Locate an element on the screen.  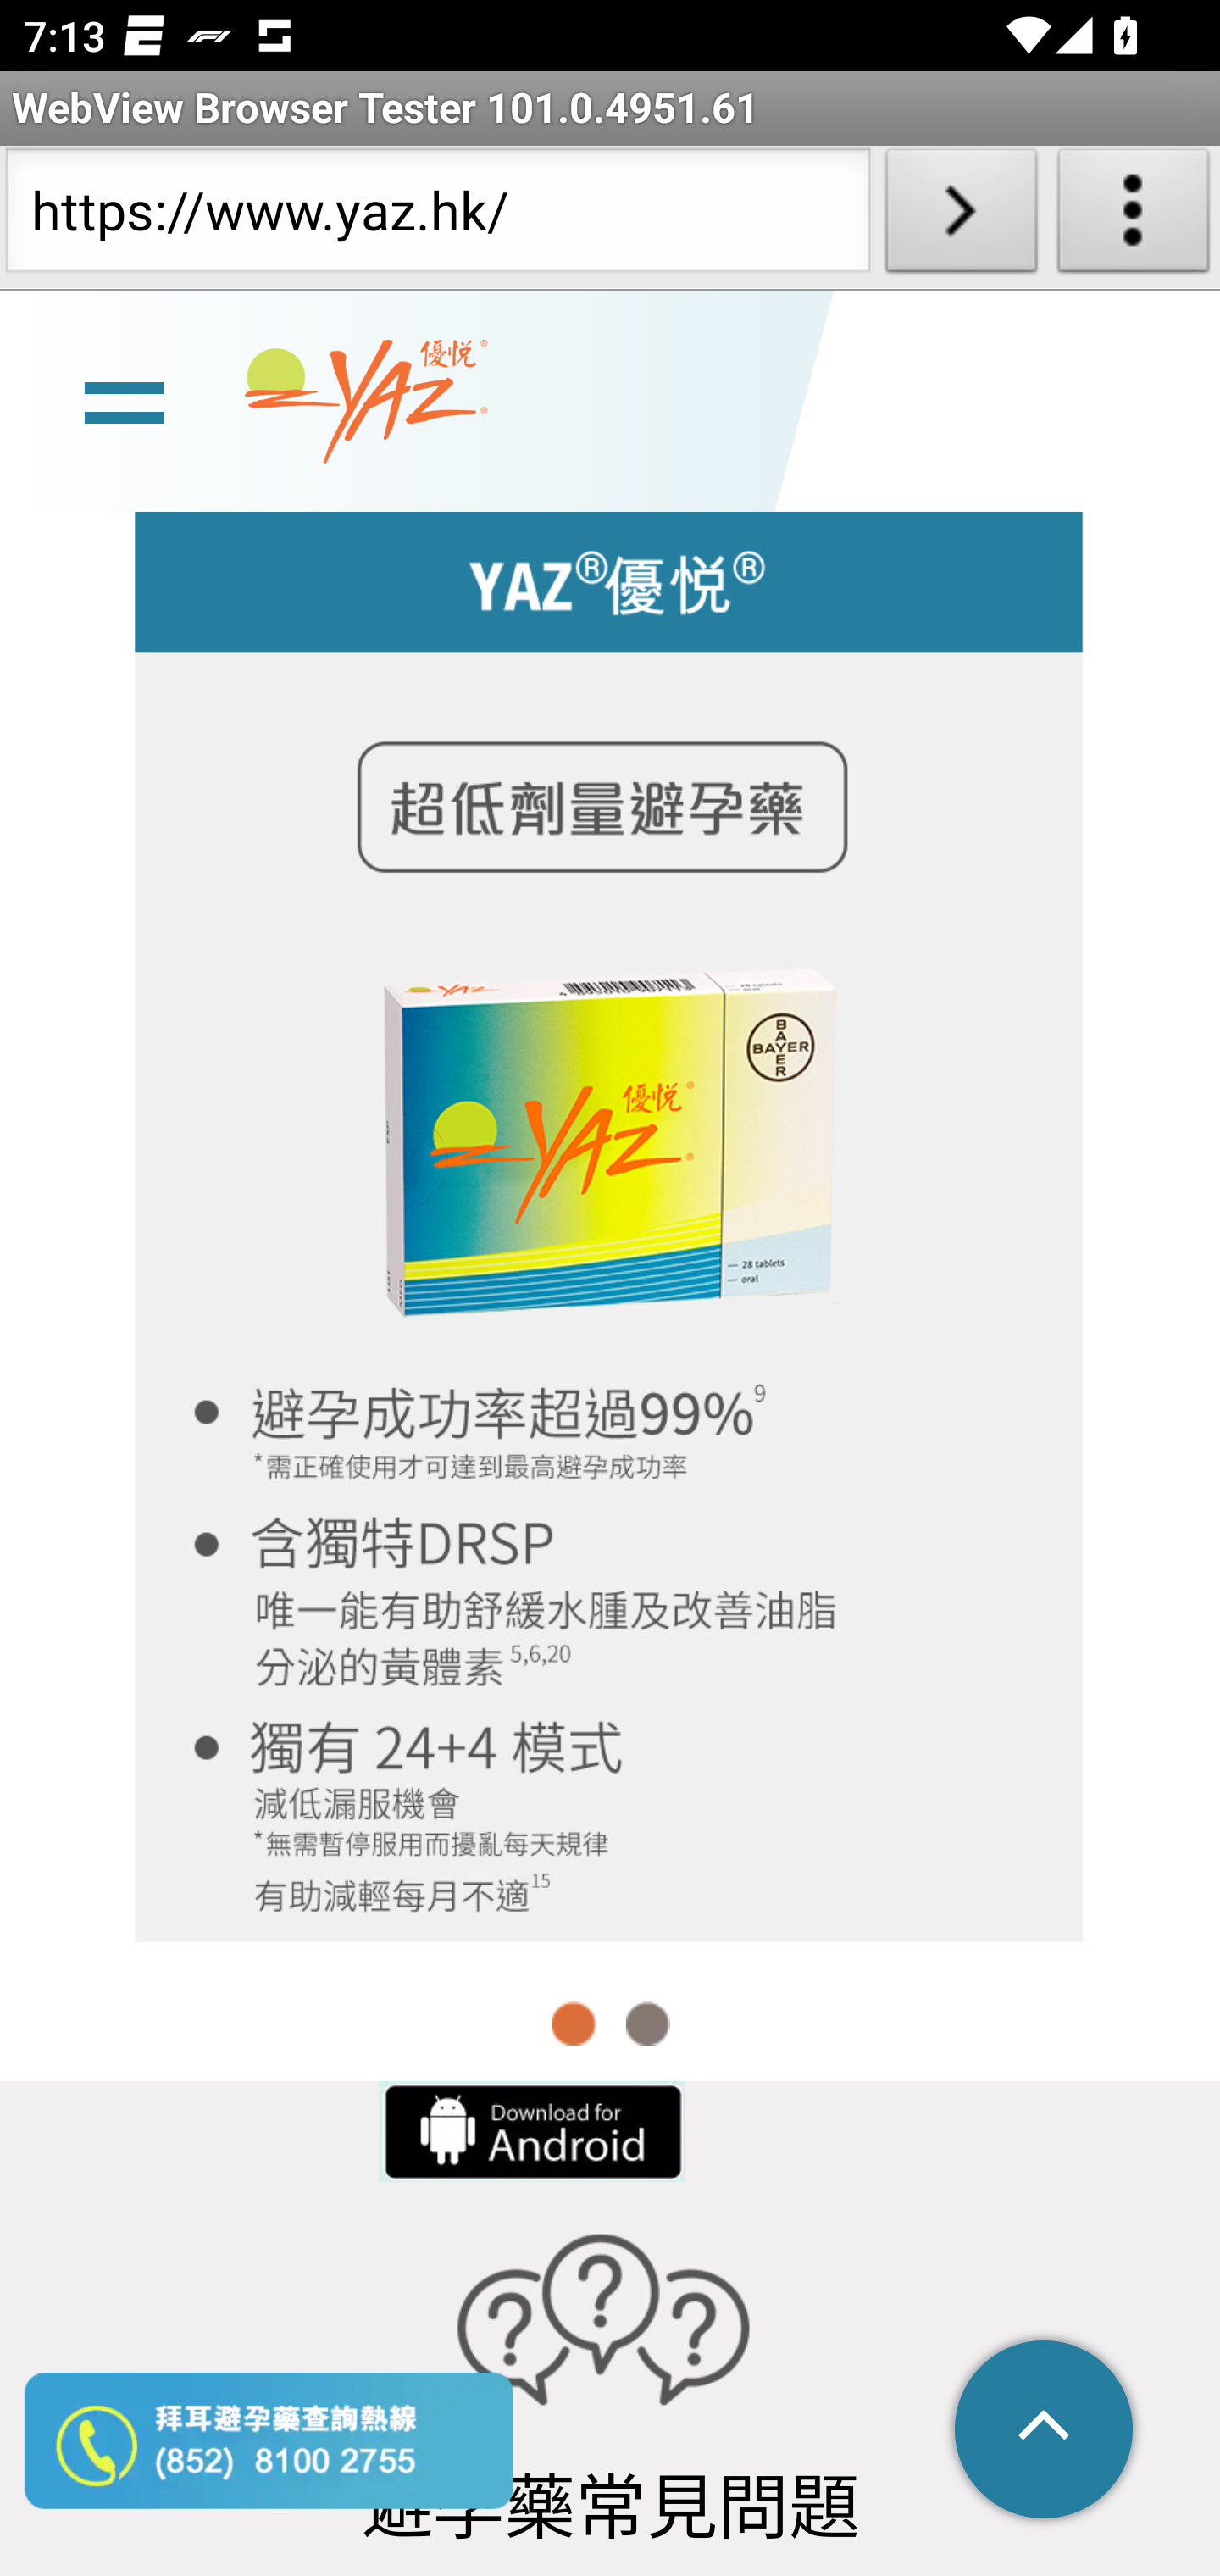
 is located at coordinates (1045, 2432).